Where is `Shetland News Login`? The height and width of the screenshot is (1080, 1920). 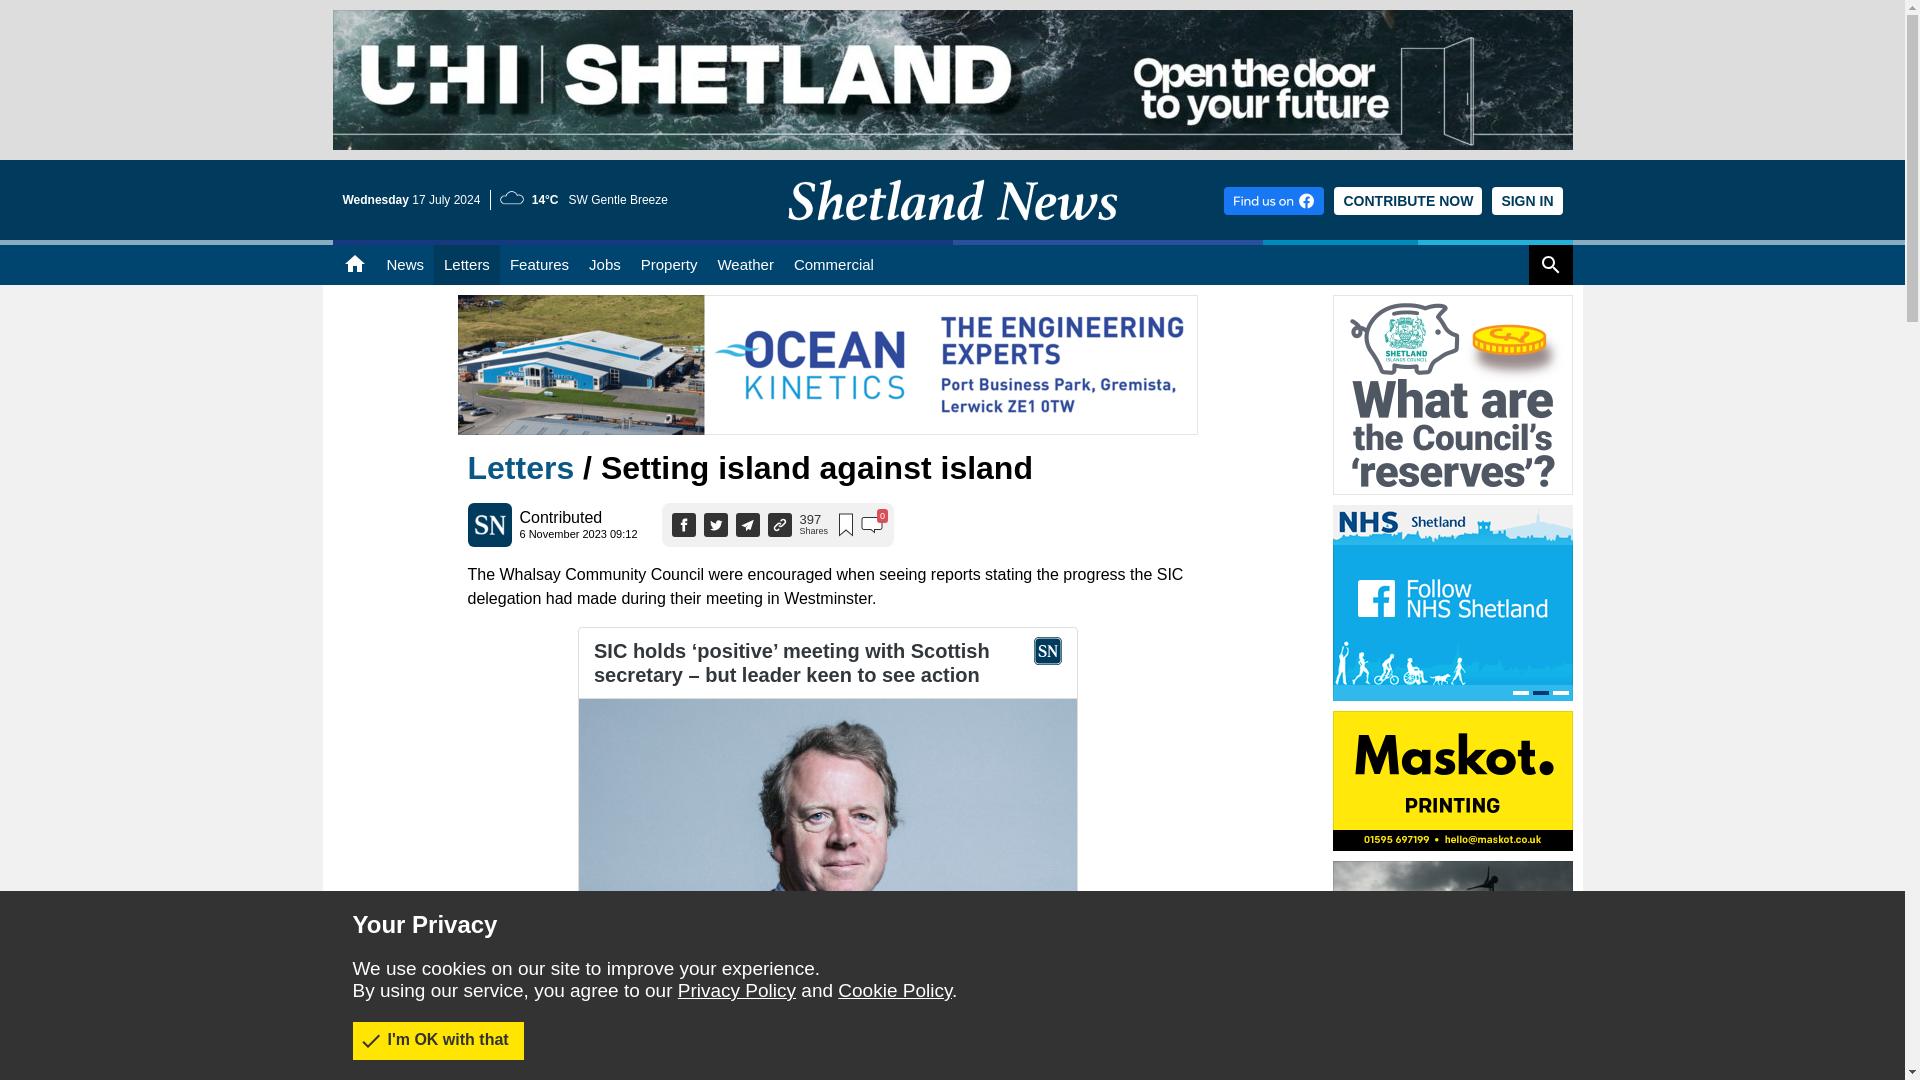
Shetland News Login is located at coordinates (1526, 200).